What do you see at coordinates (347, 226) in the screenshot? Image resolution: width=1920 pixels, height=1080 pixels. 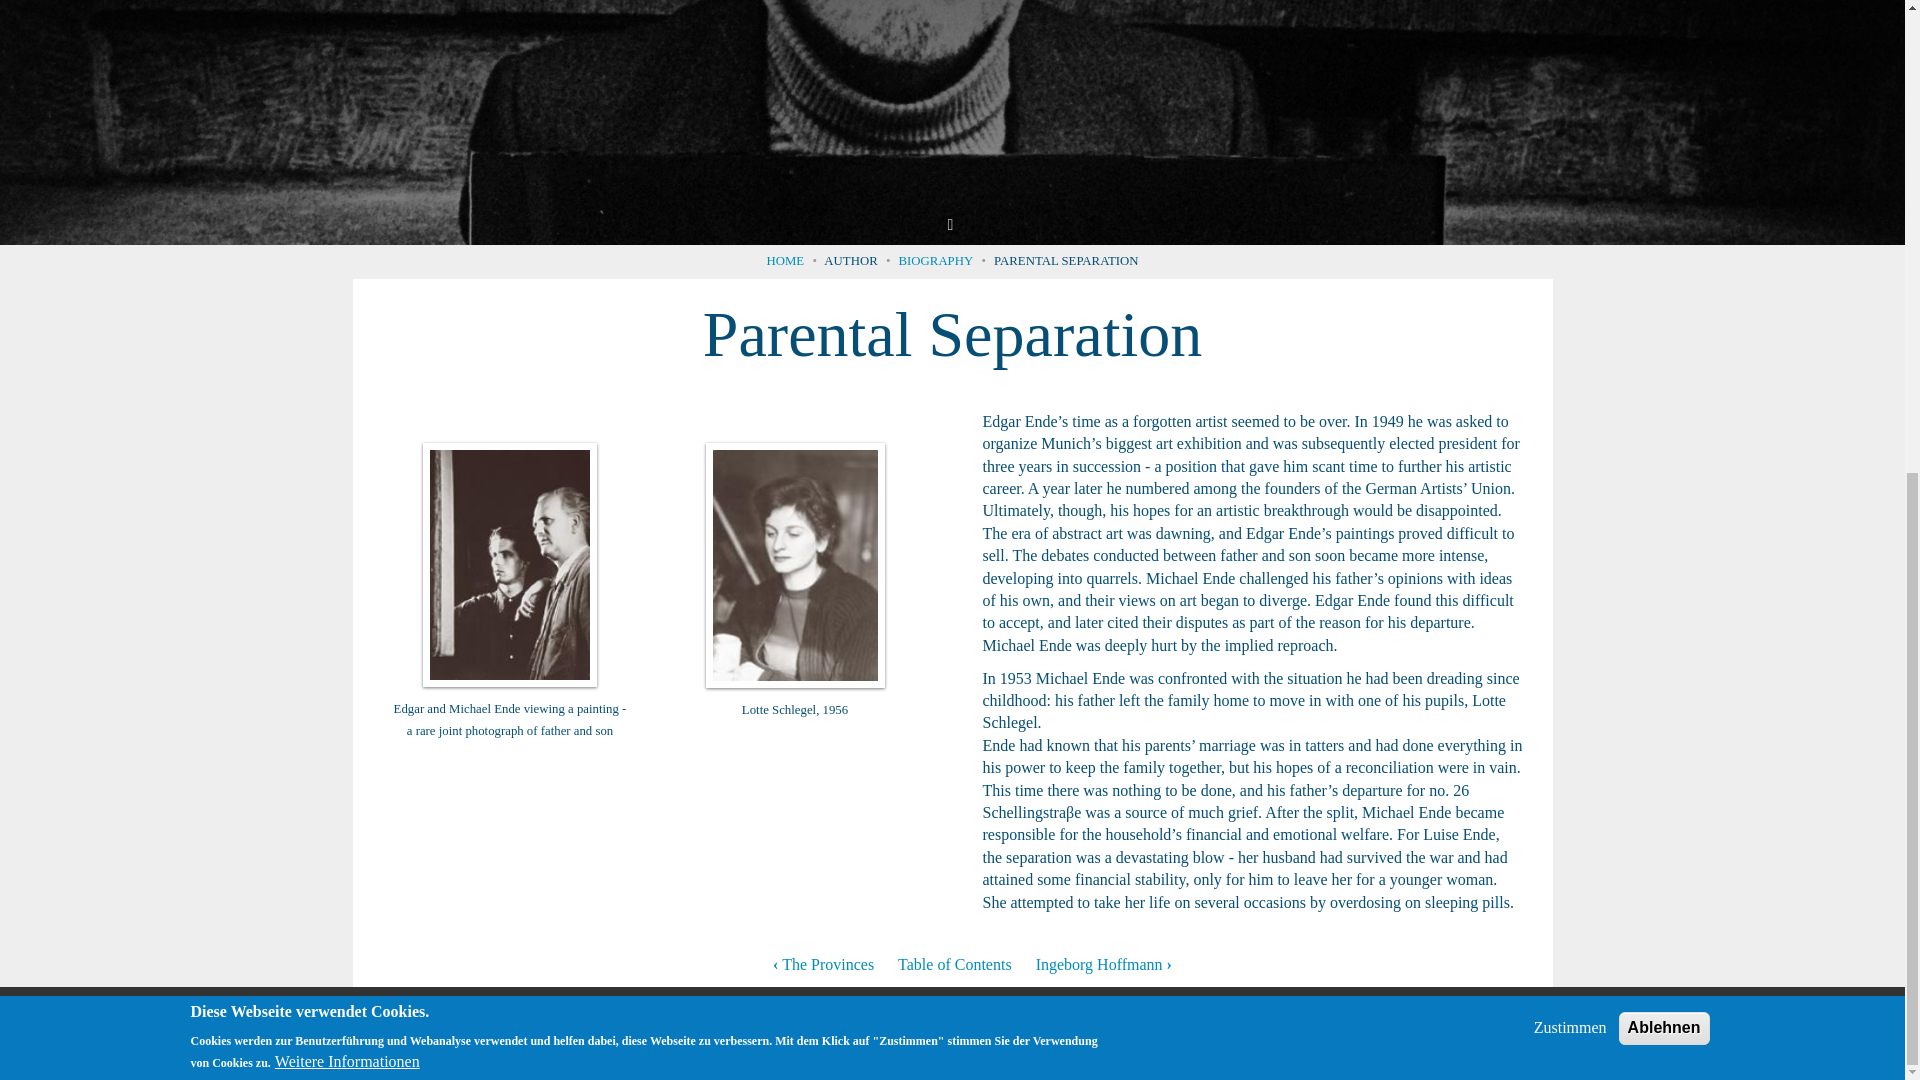 I see `Weitere Informationen` at bounding box center [347, 226].